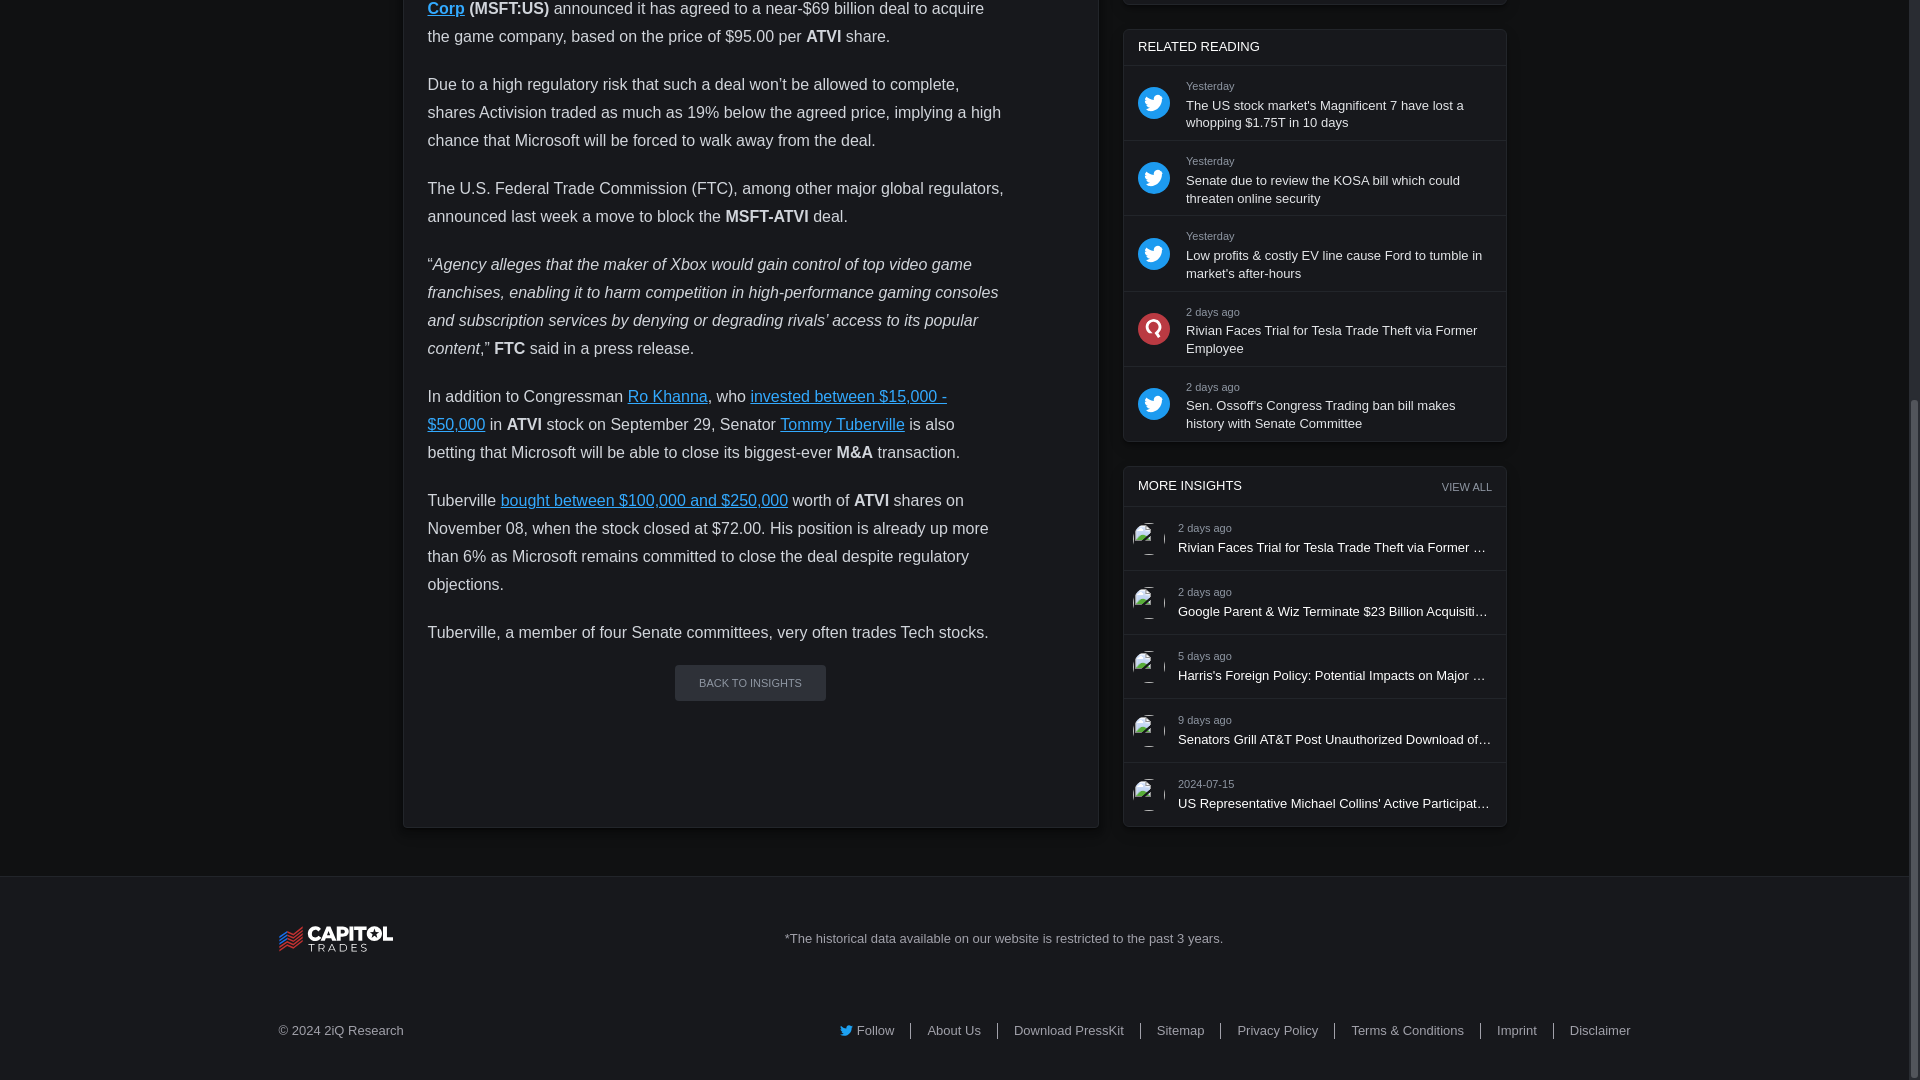 The image size is (1920, 1080). I want to click on 2024-07-15 13:40:42, so click(1206, 783).